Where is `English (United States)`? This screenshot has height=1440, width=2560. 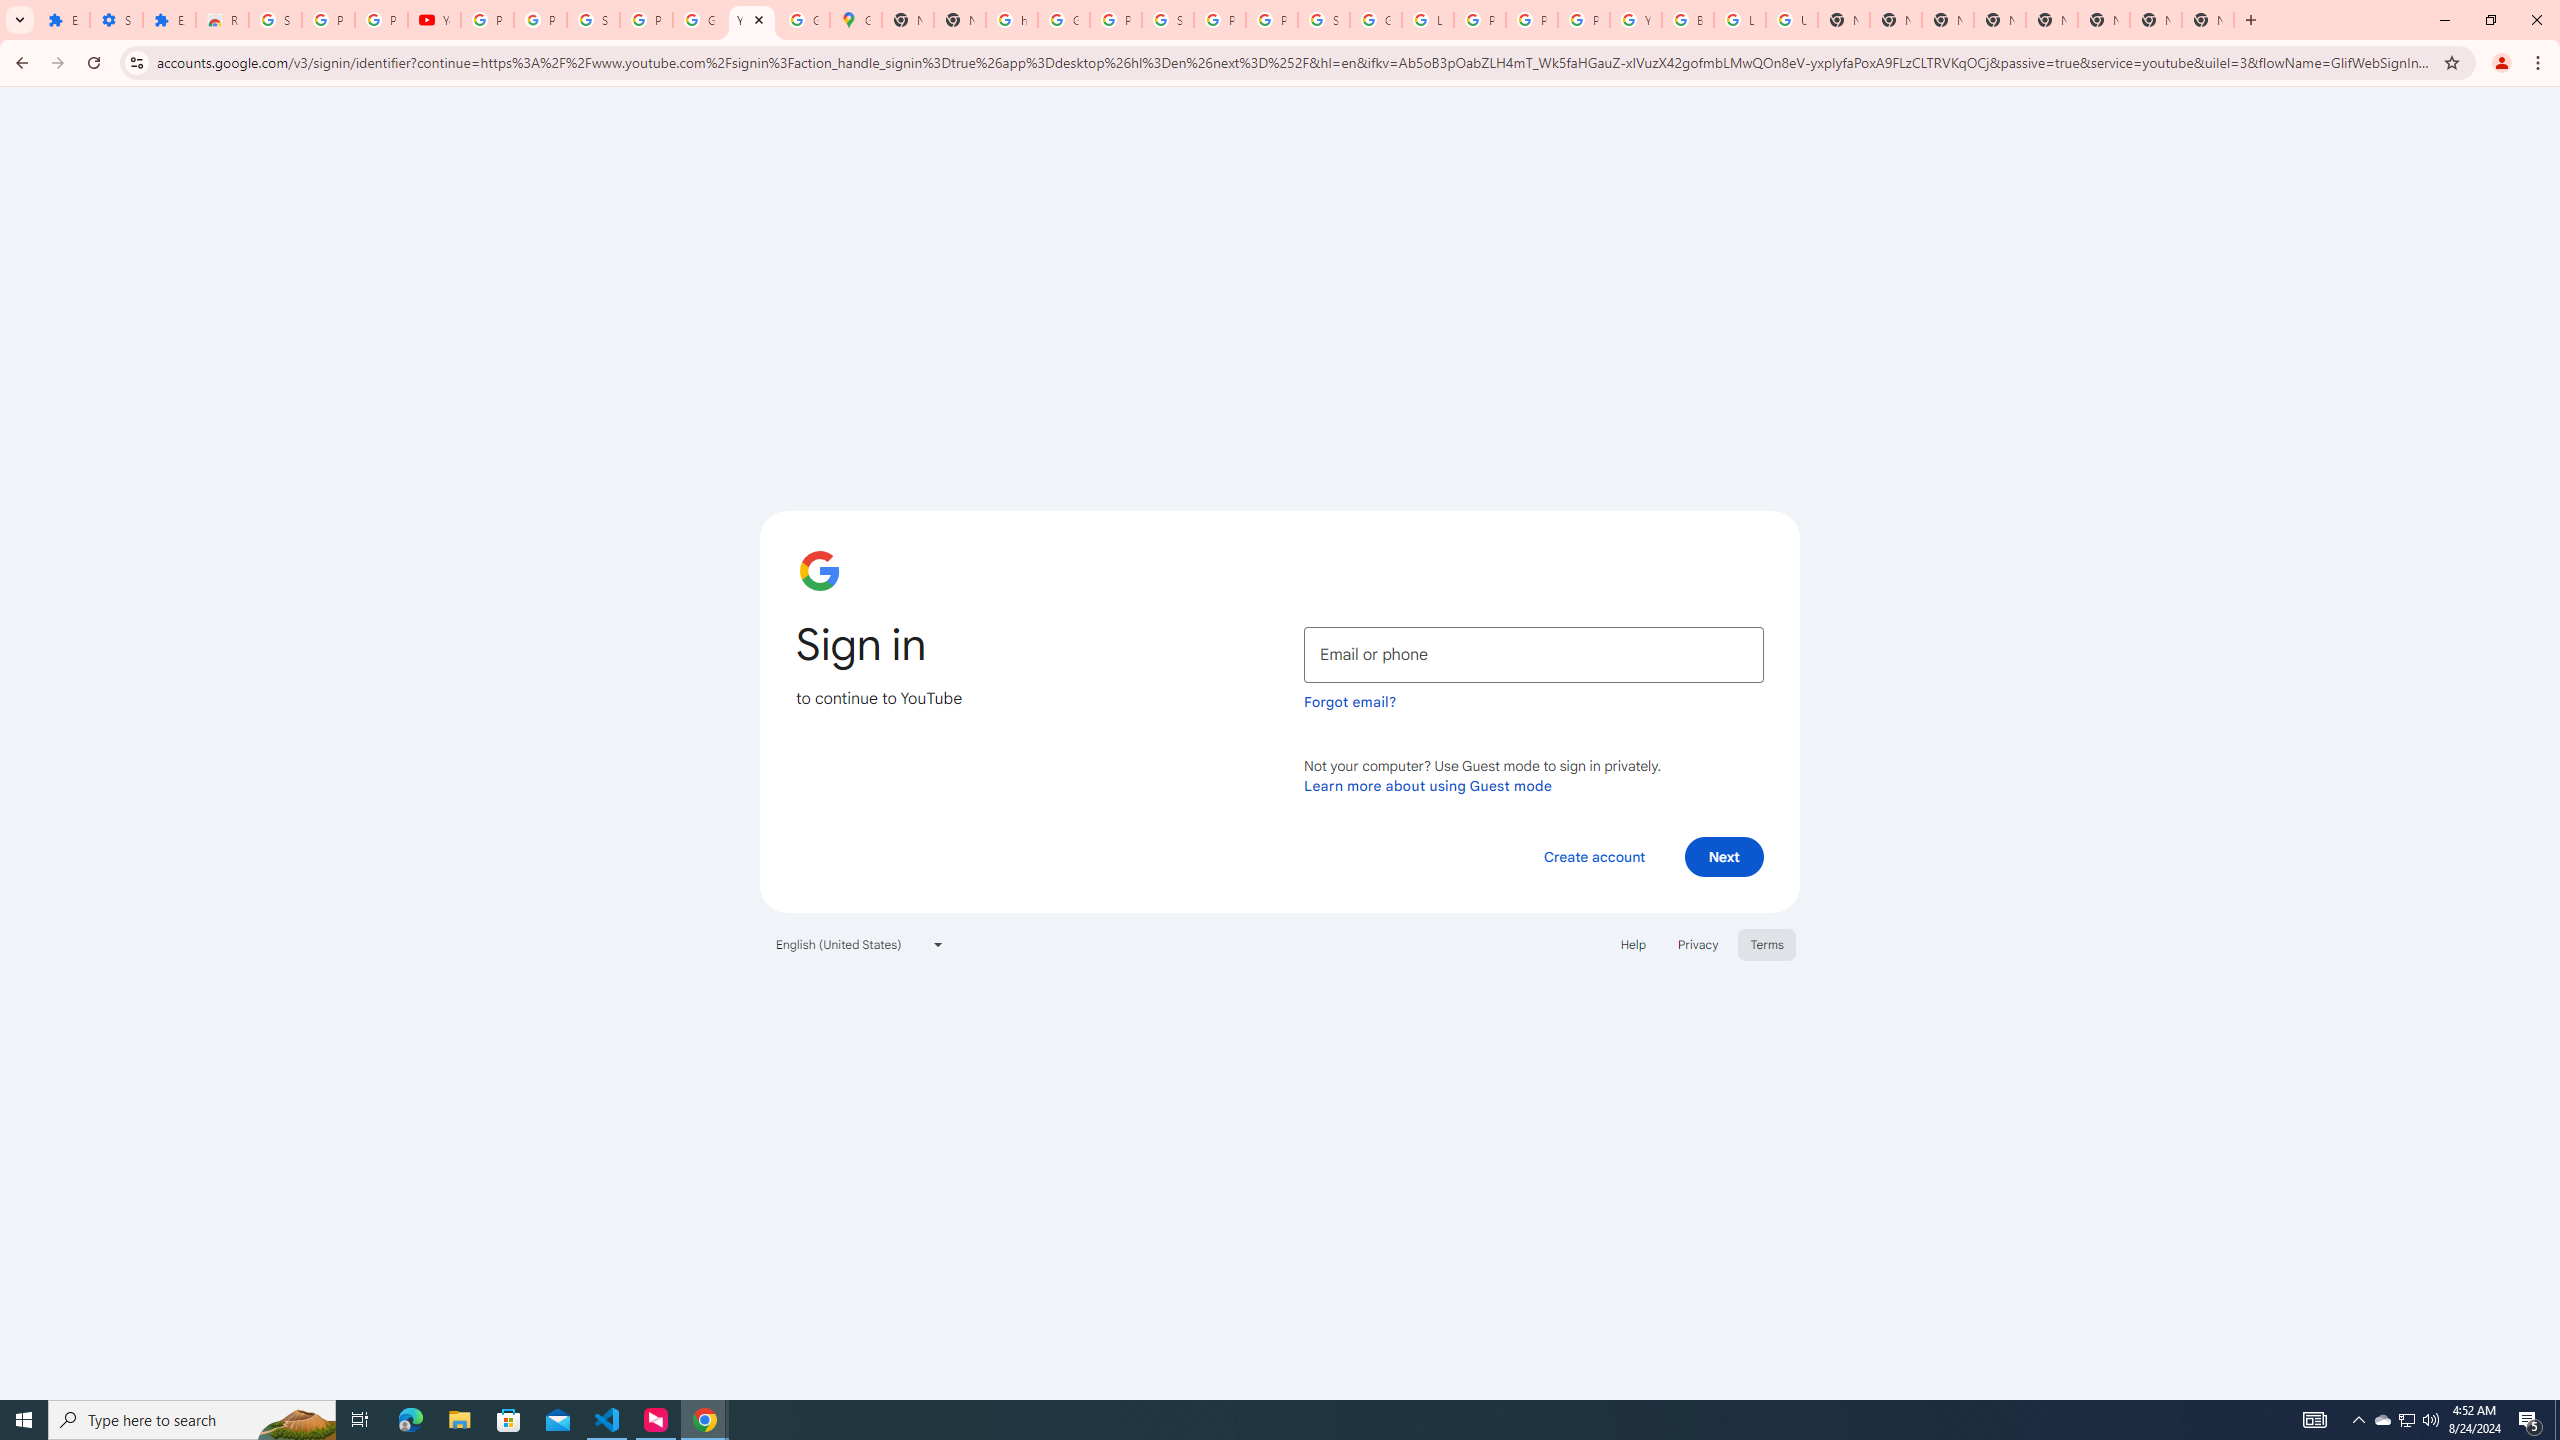
English (United States) is located at coordinates (860, 944).